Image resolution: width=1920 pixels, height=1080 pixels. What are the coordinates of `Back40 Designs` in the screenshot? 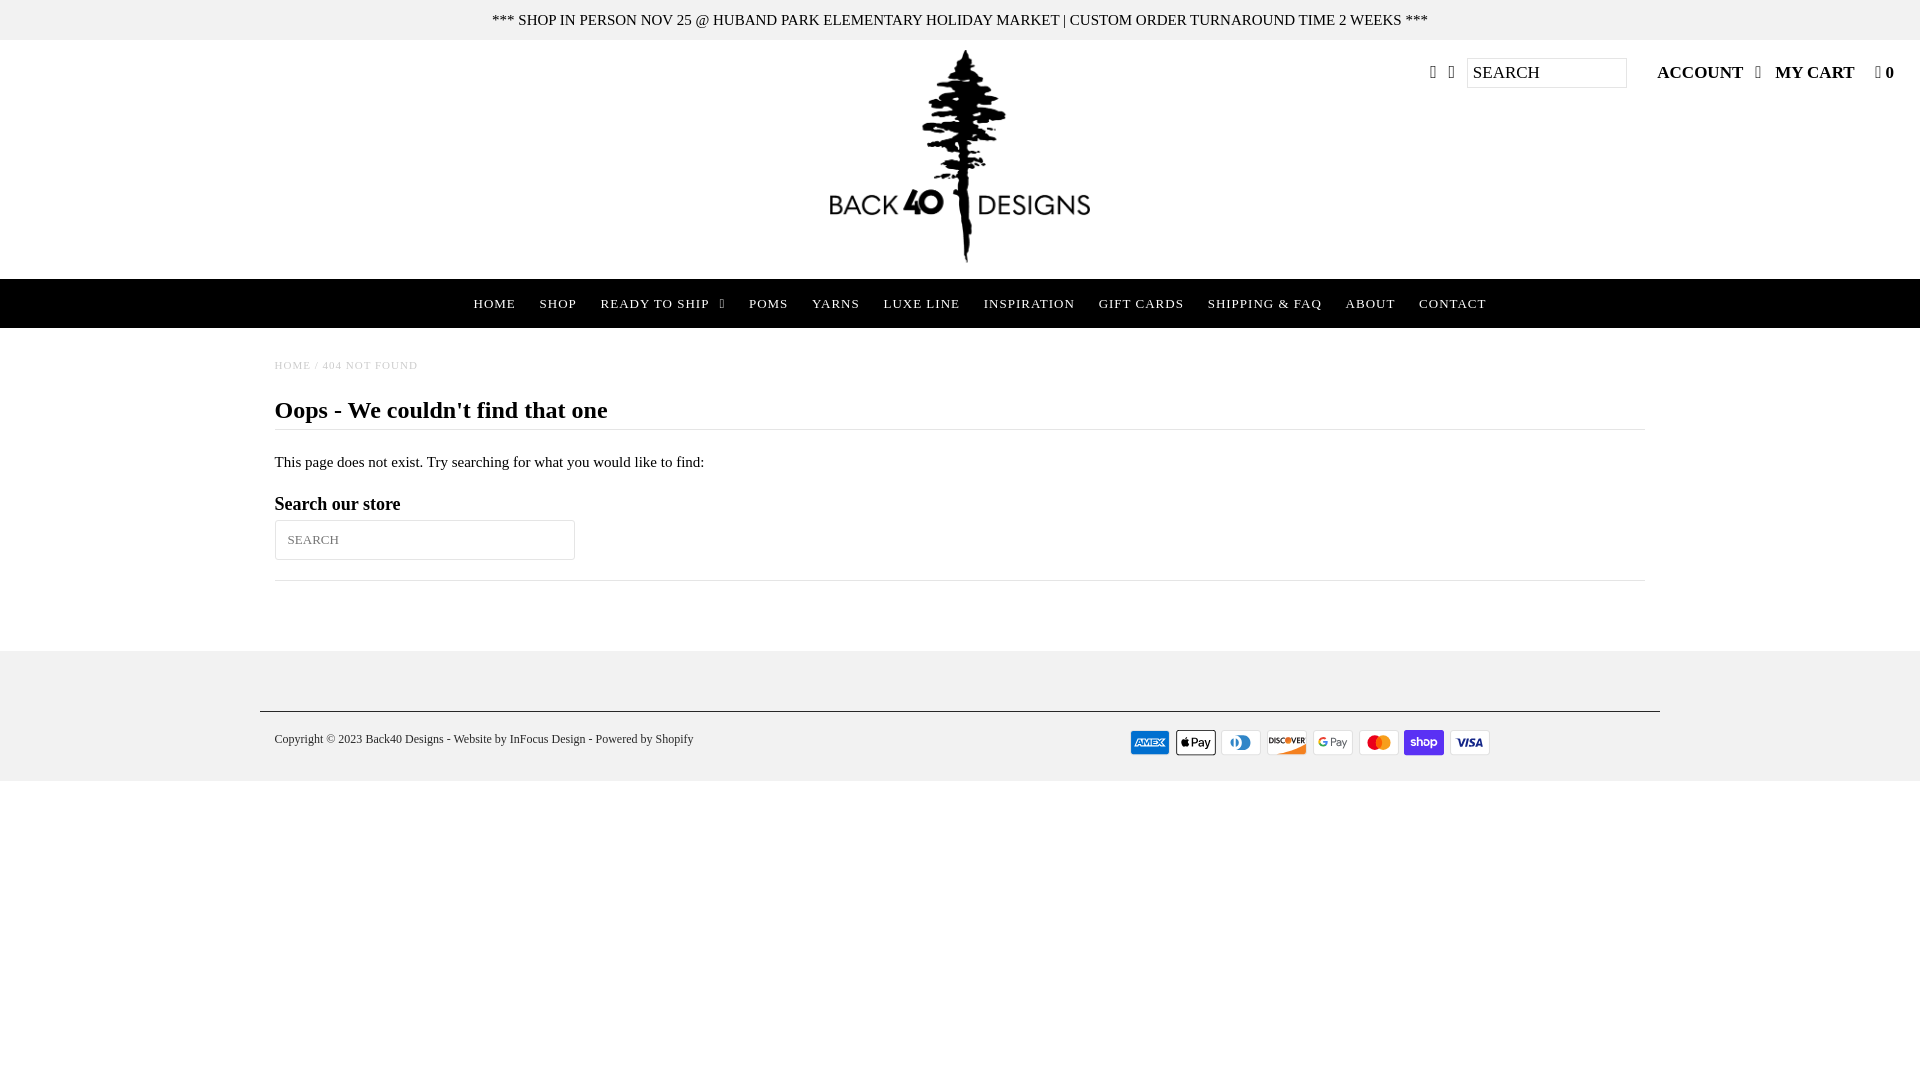 It's located at (404, 739).